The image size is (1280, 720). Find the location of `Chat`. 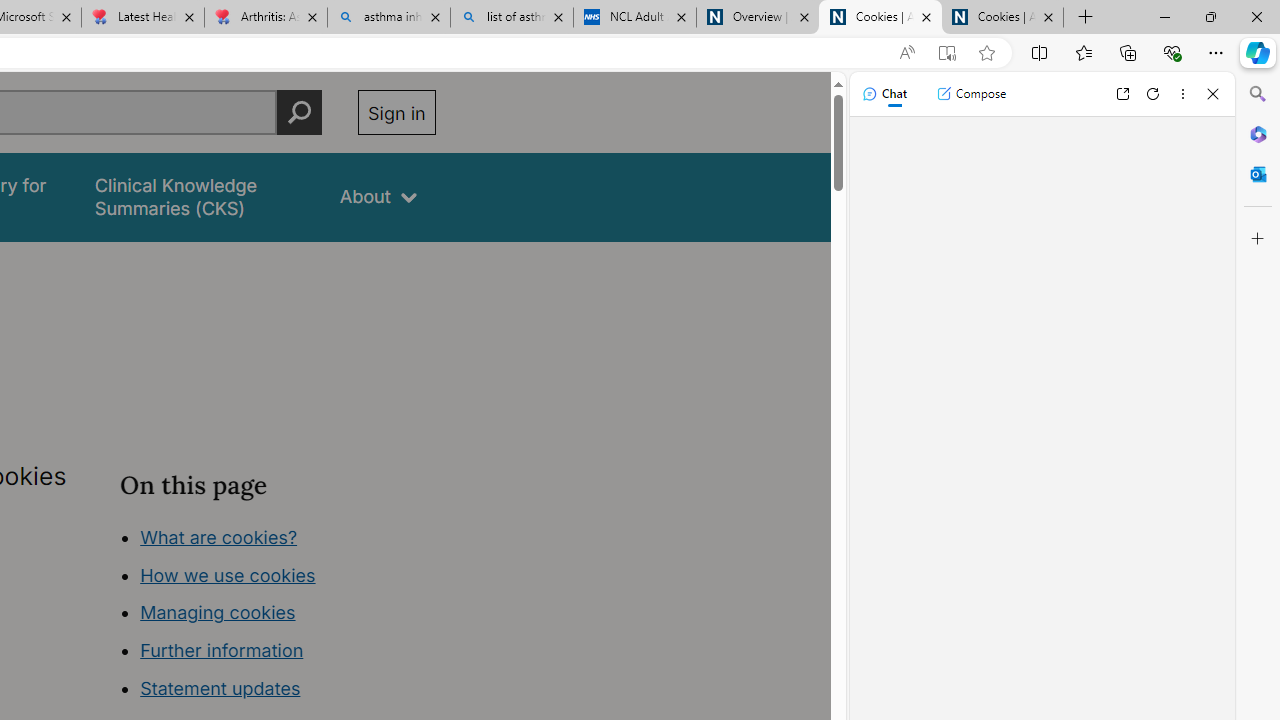

Chat is located at coordinates (884, 94).